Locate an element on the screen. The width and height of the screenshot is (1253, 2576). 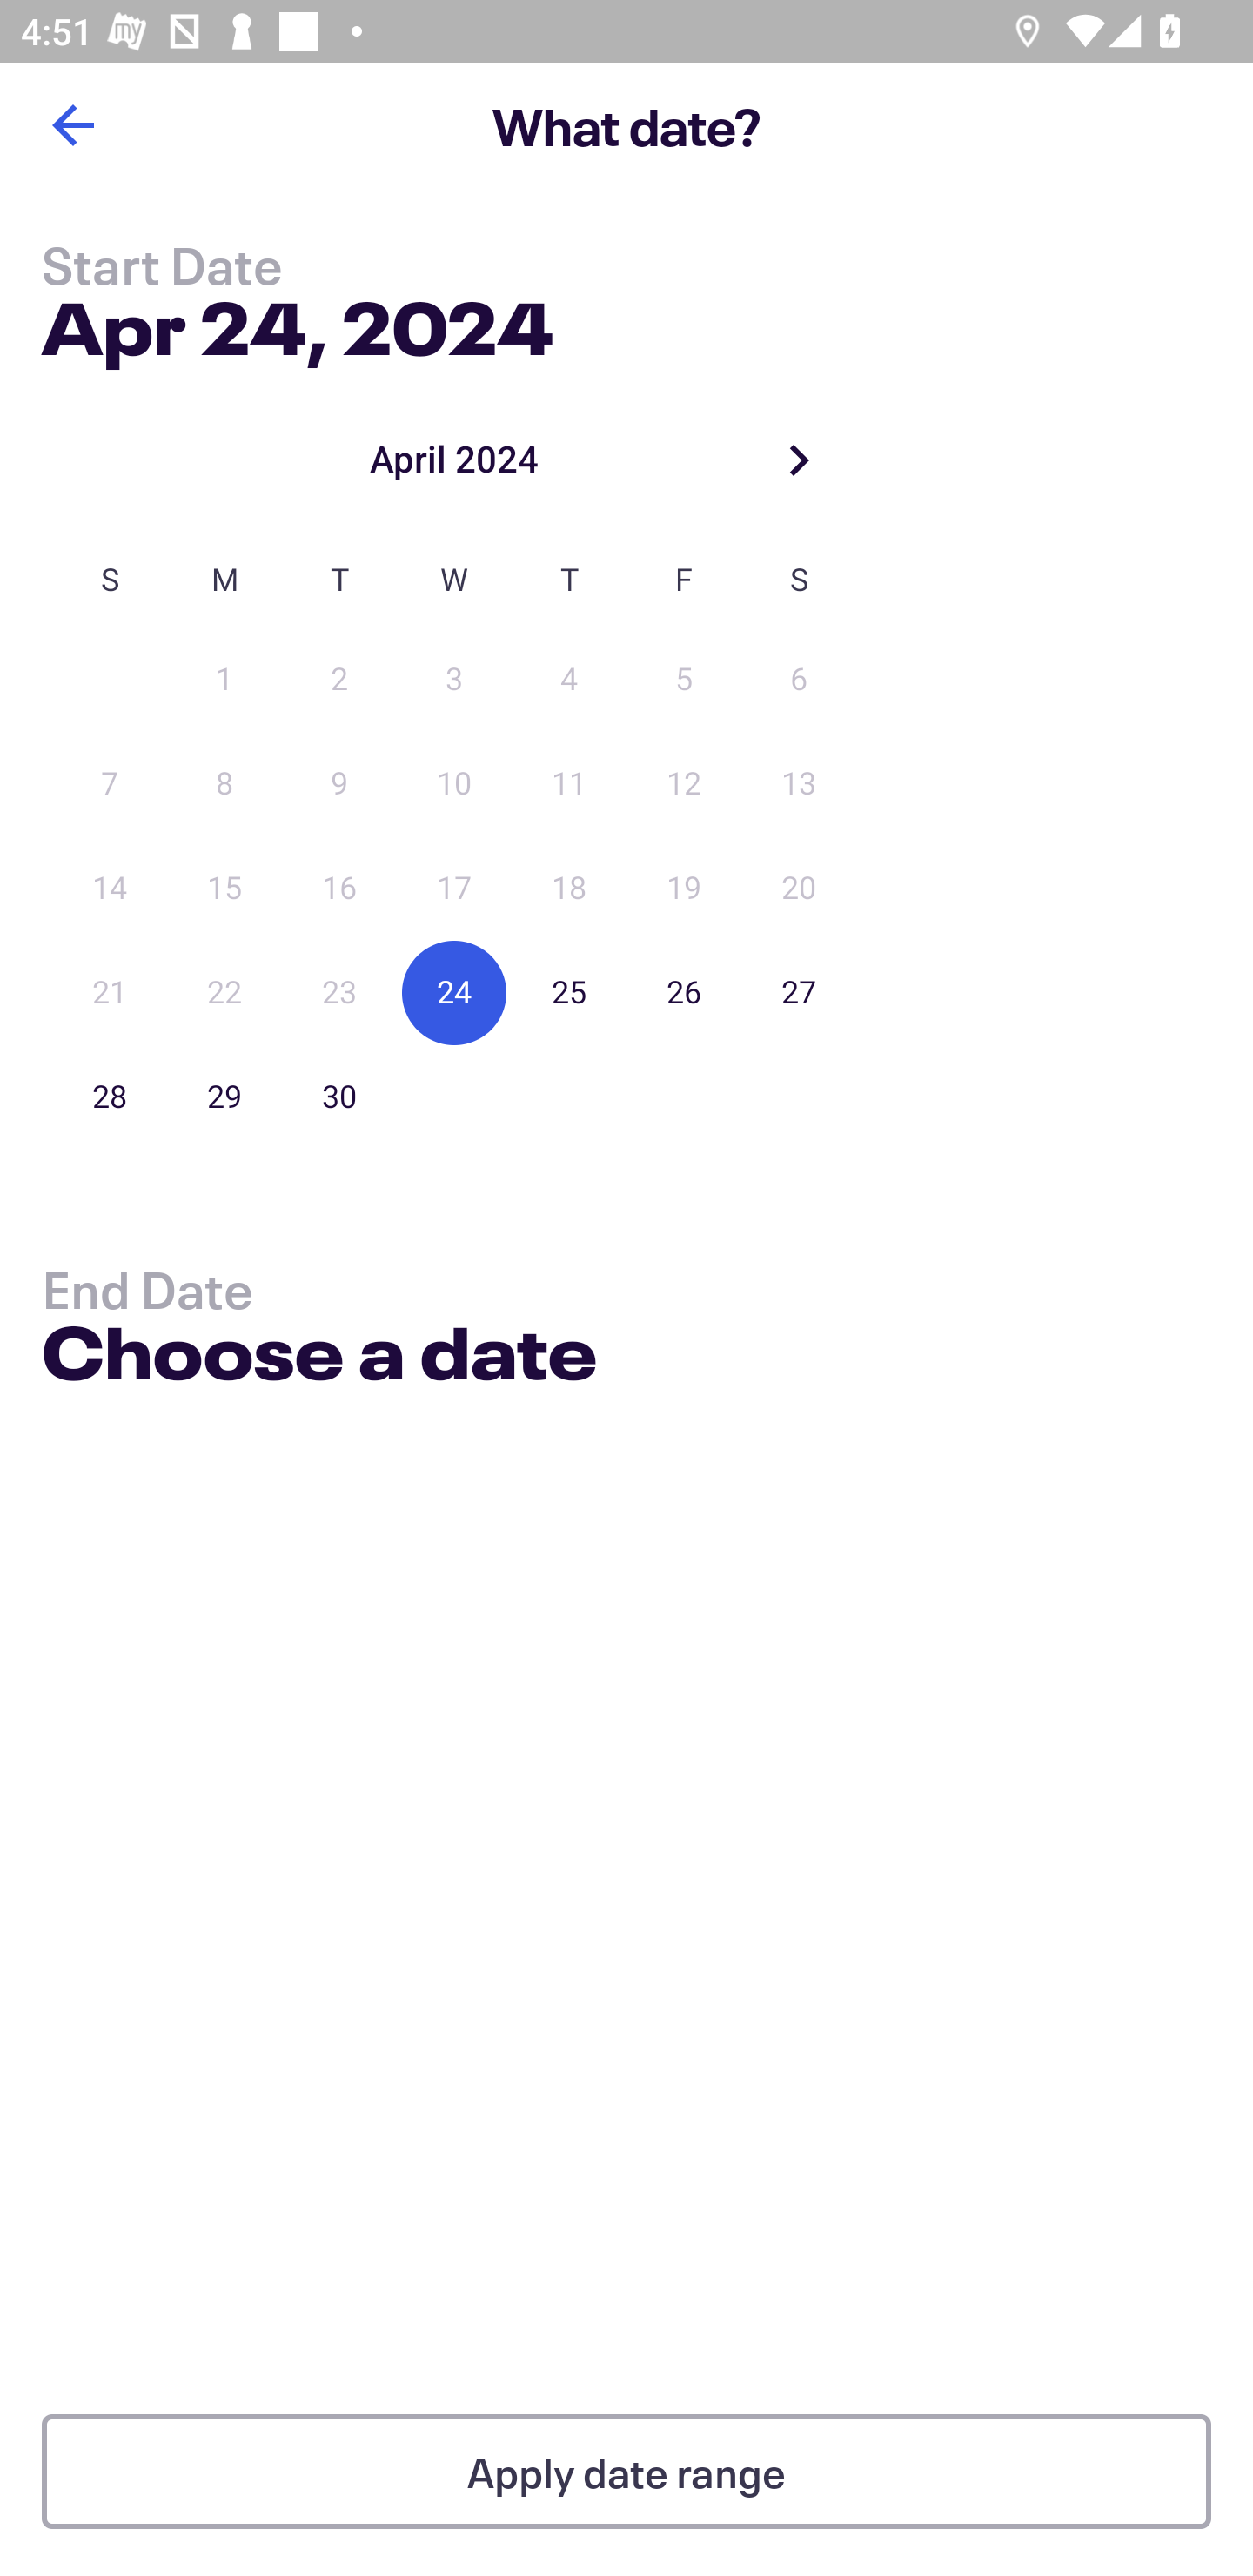
5 05 April 2024 is located at coordinates (684, 680).